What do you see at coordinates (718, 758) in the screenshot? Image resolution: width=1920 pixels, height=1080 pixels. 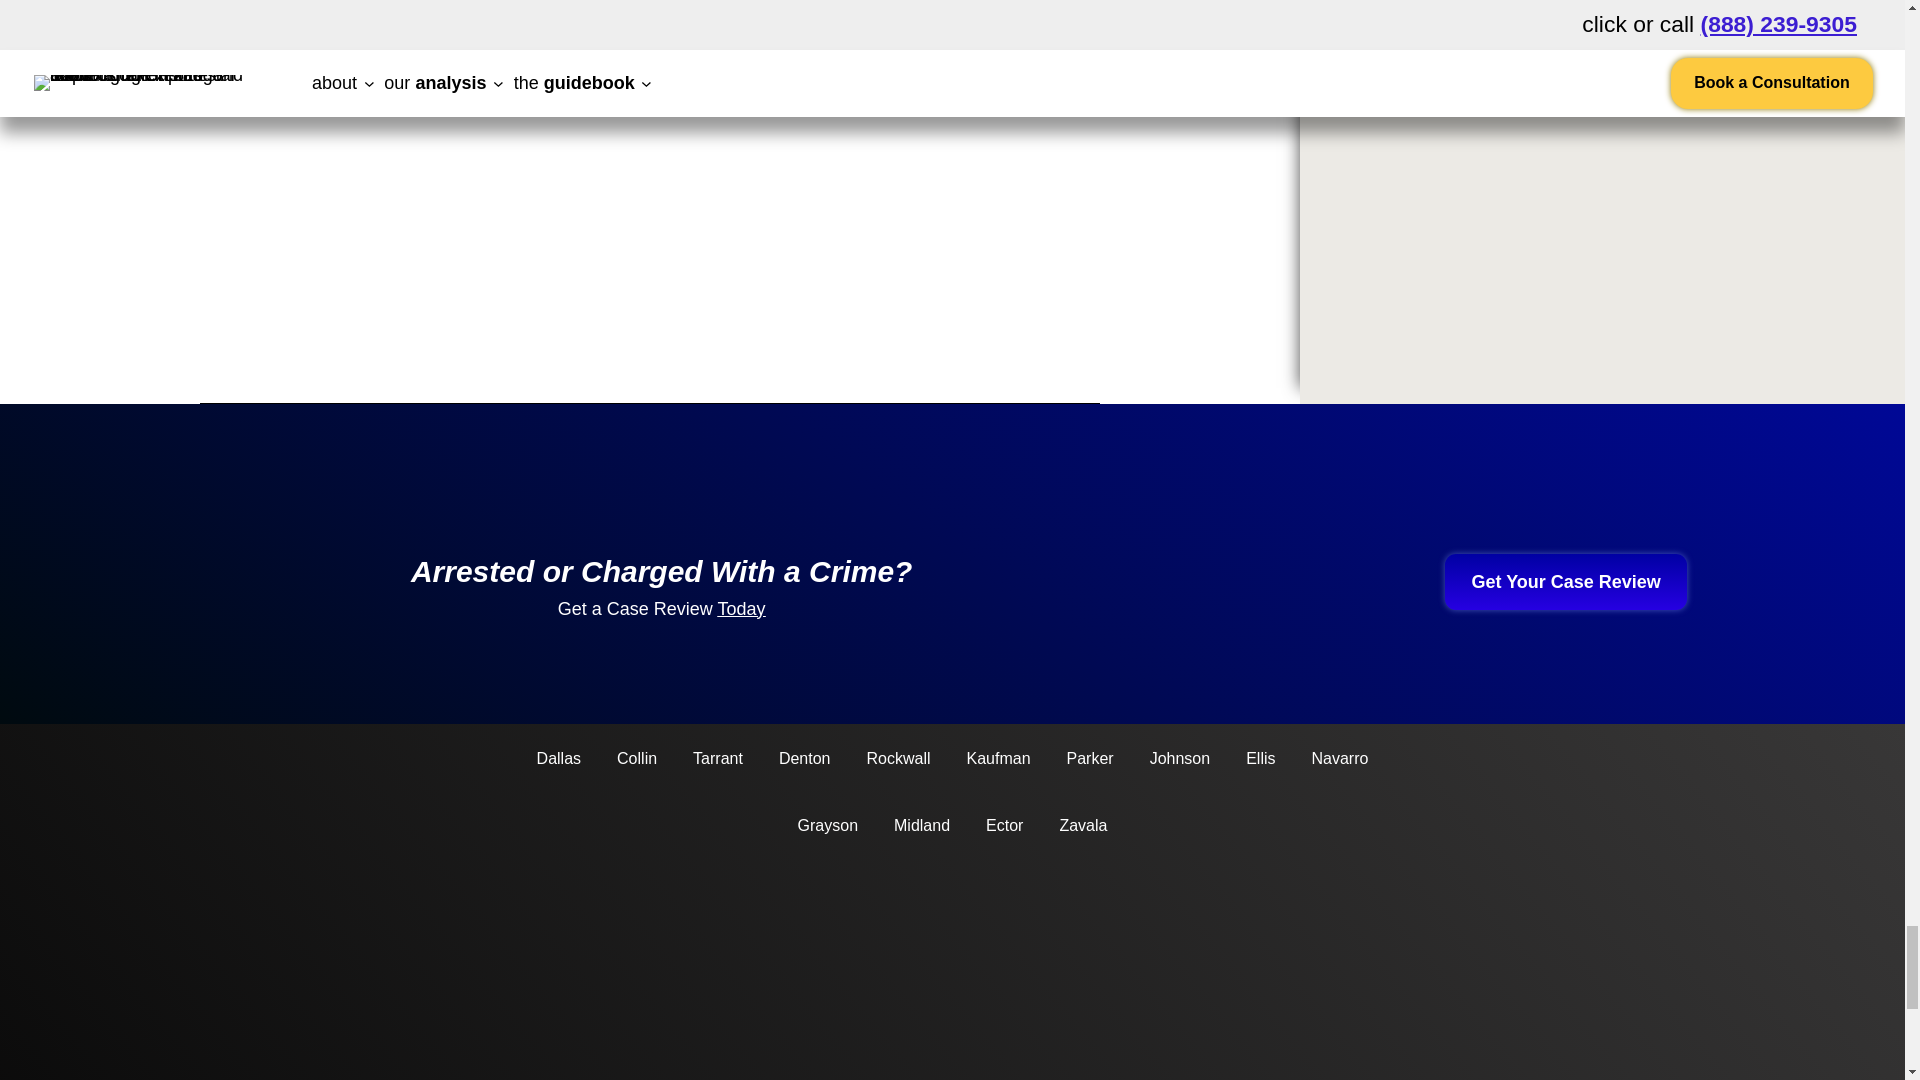 I see `Tarrant County Criminal Defense Attorneys` at bounding box center [718, 758].